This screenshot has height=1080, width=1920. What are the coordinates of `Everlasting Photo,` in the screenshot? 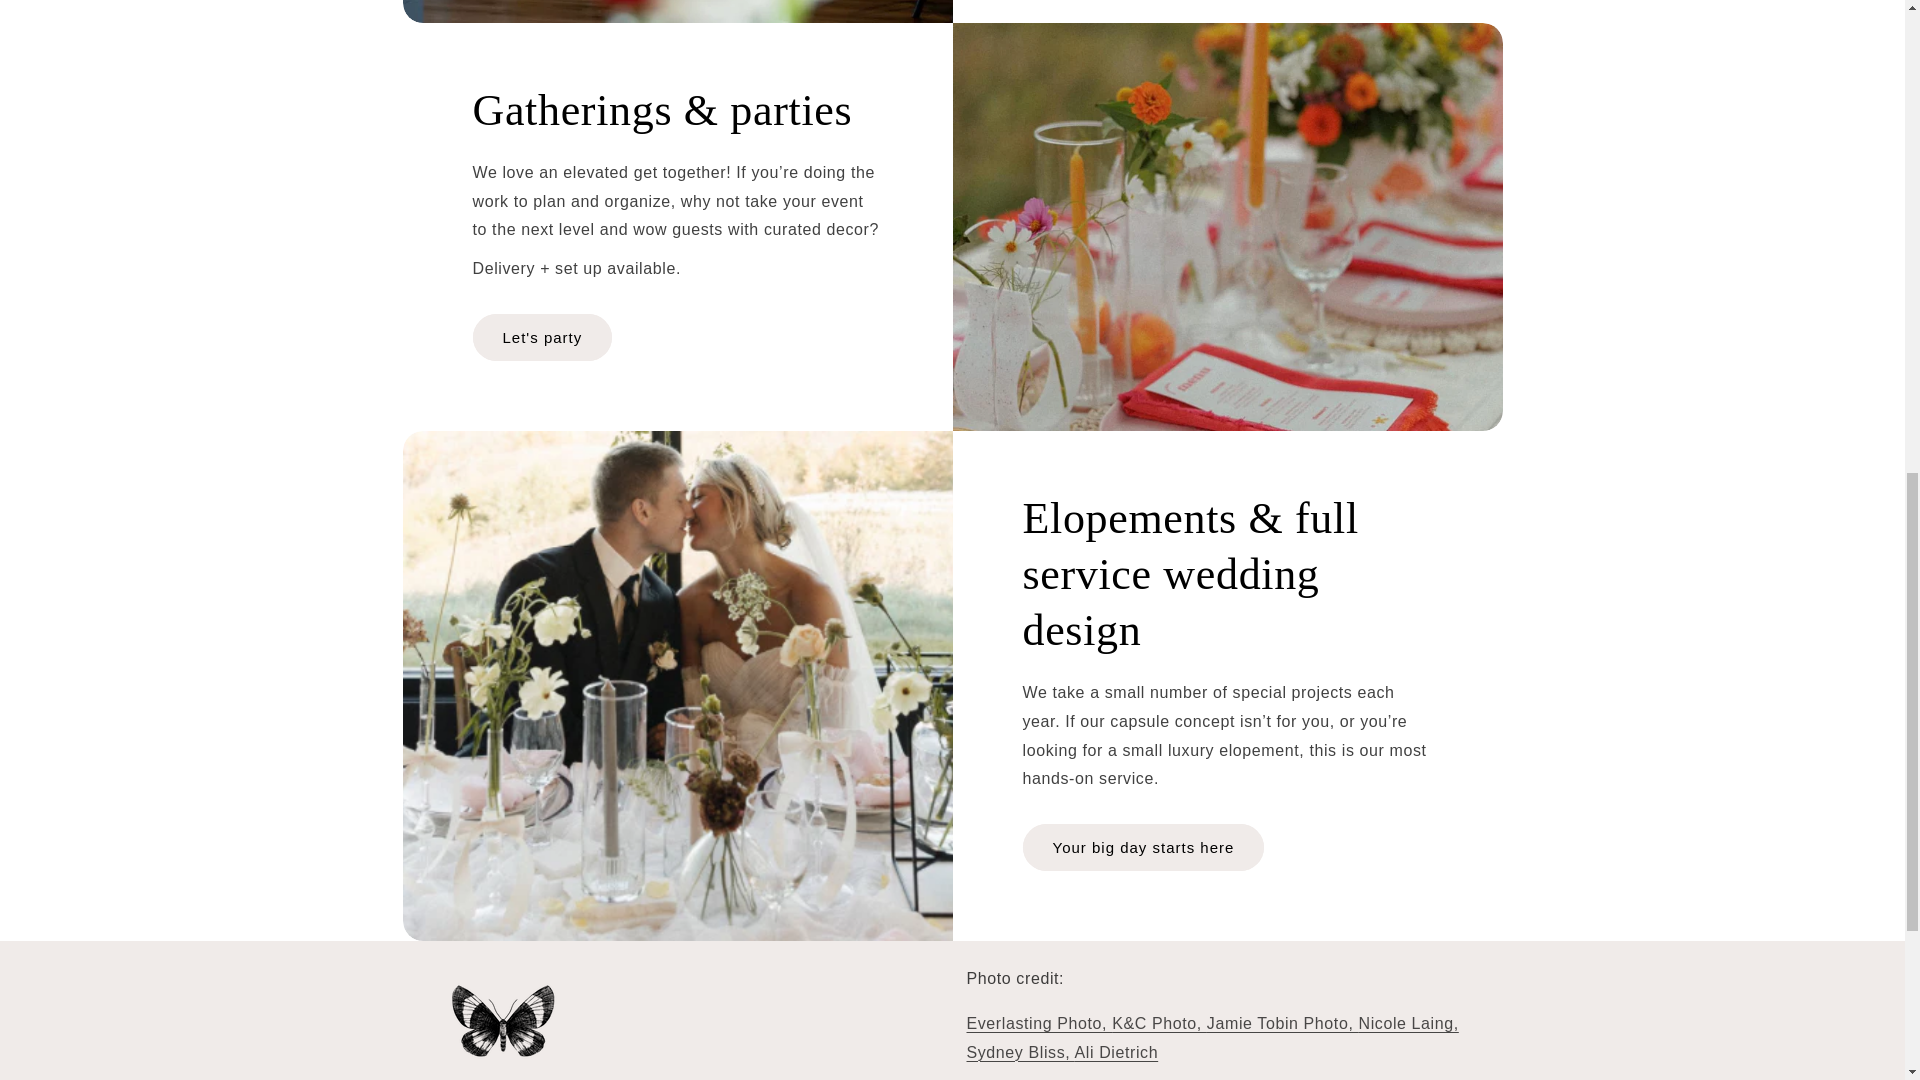 It's located at (1038, 1024).